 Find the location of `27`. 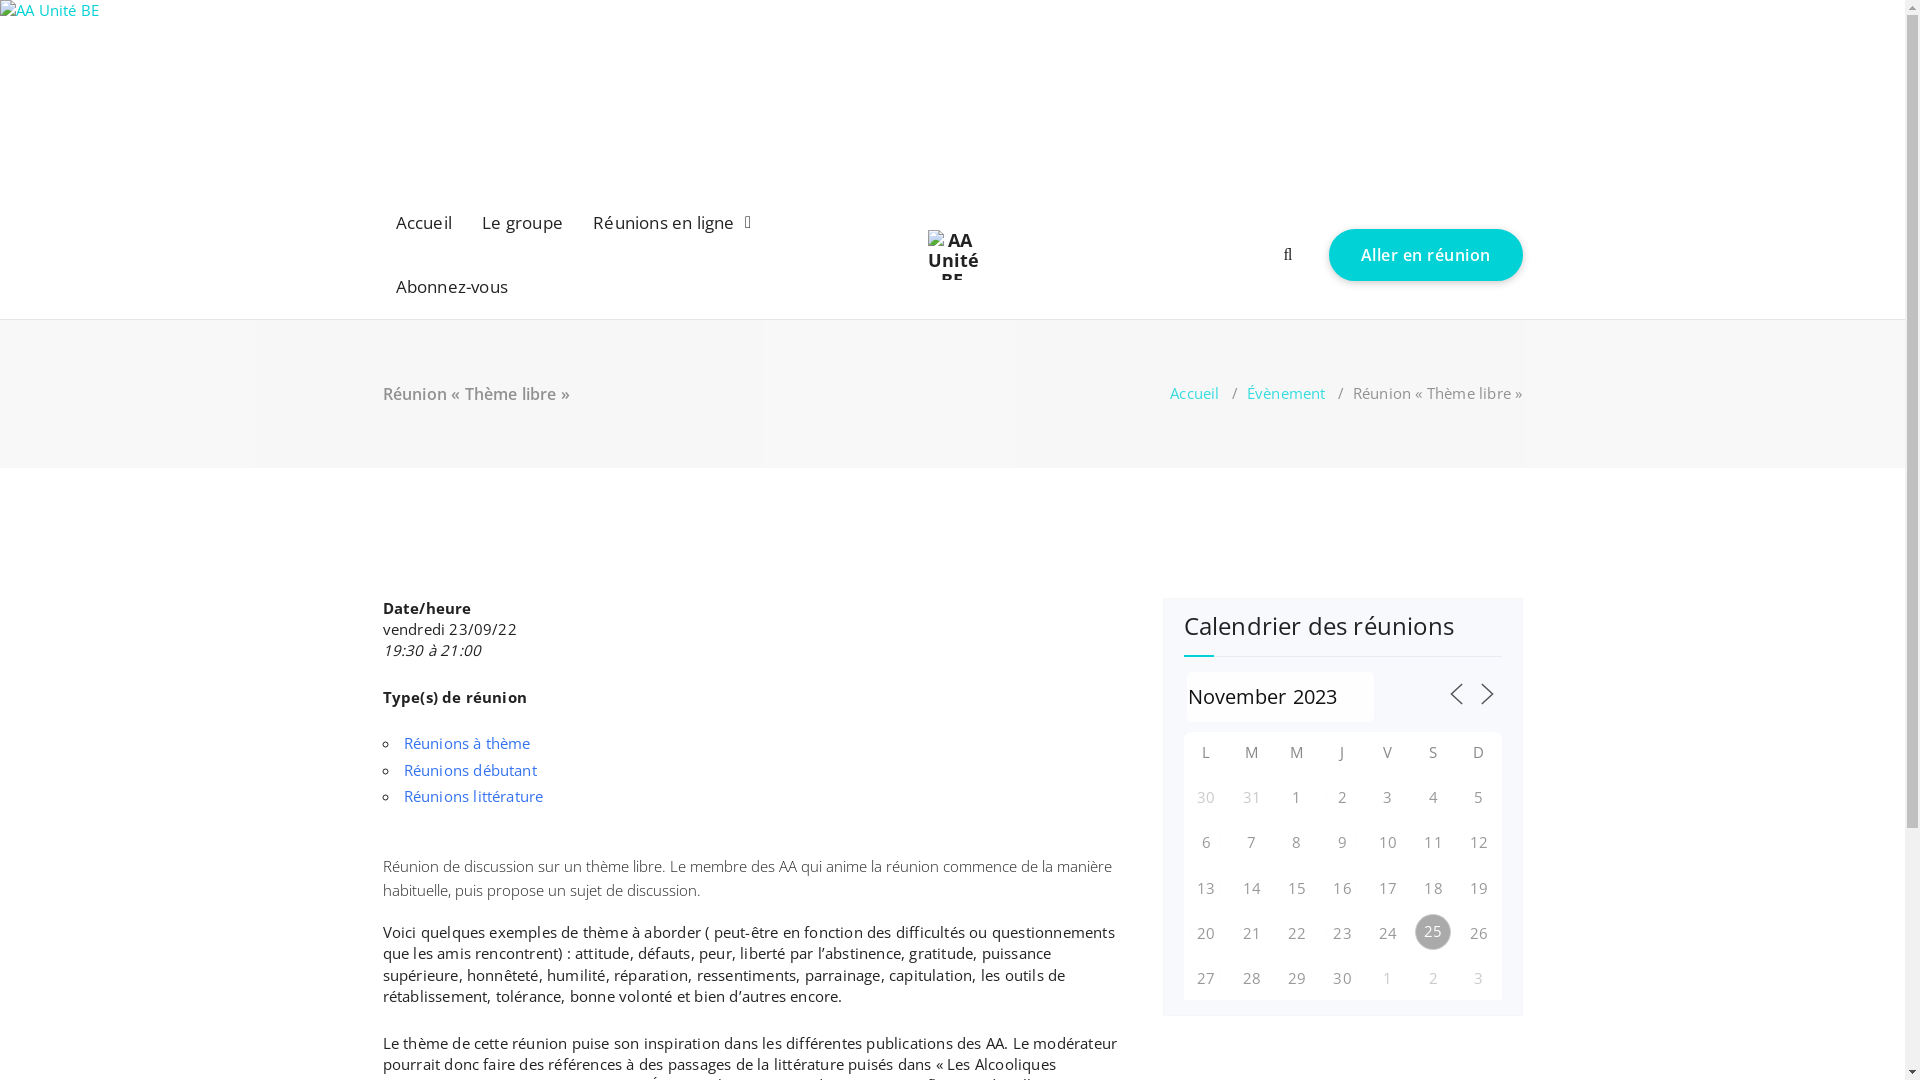

27 is located at coordinates (1206, 977).